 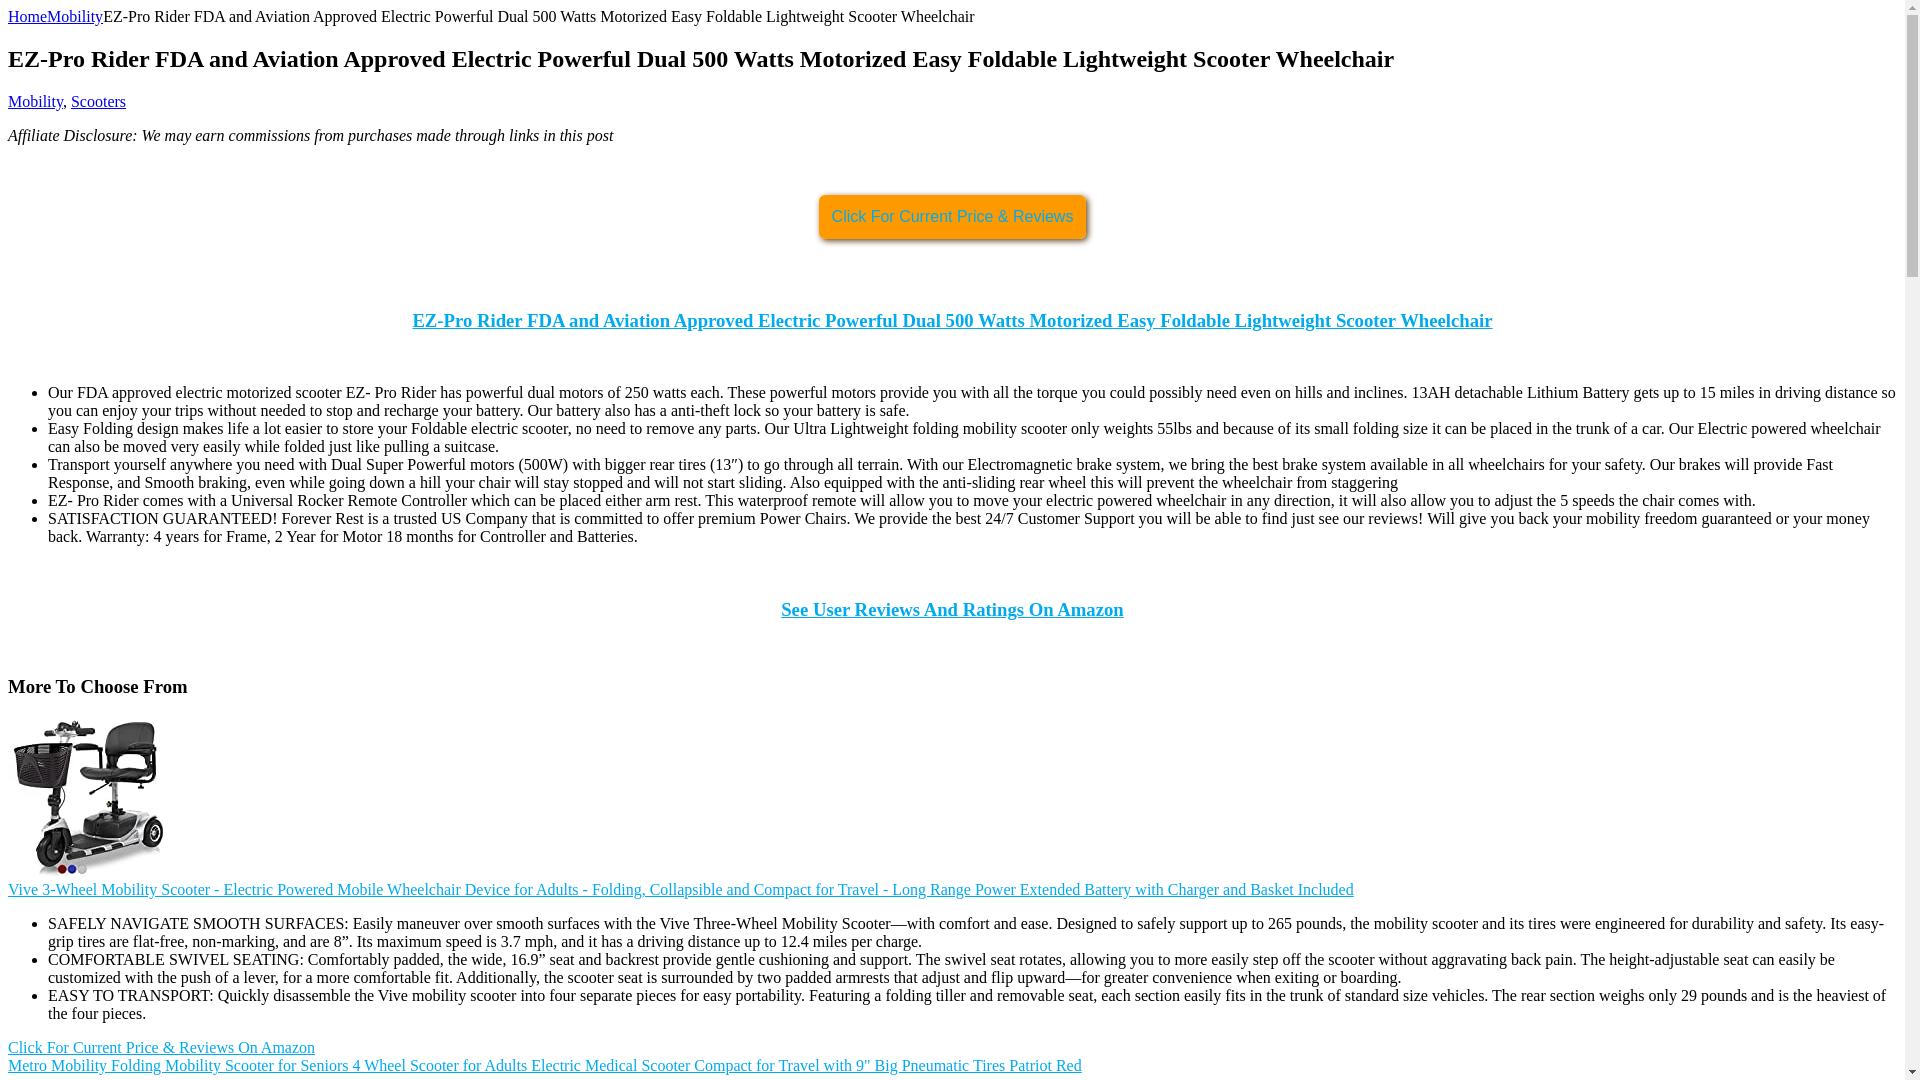 I want to click on See User Reviews And Ratings On Amazon, so click(x=952, y=609).